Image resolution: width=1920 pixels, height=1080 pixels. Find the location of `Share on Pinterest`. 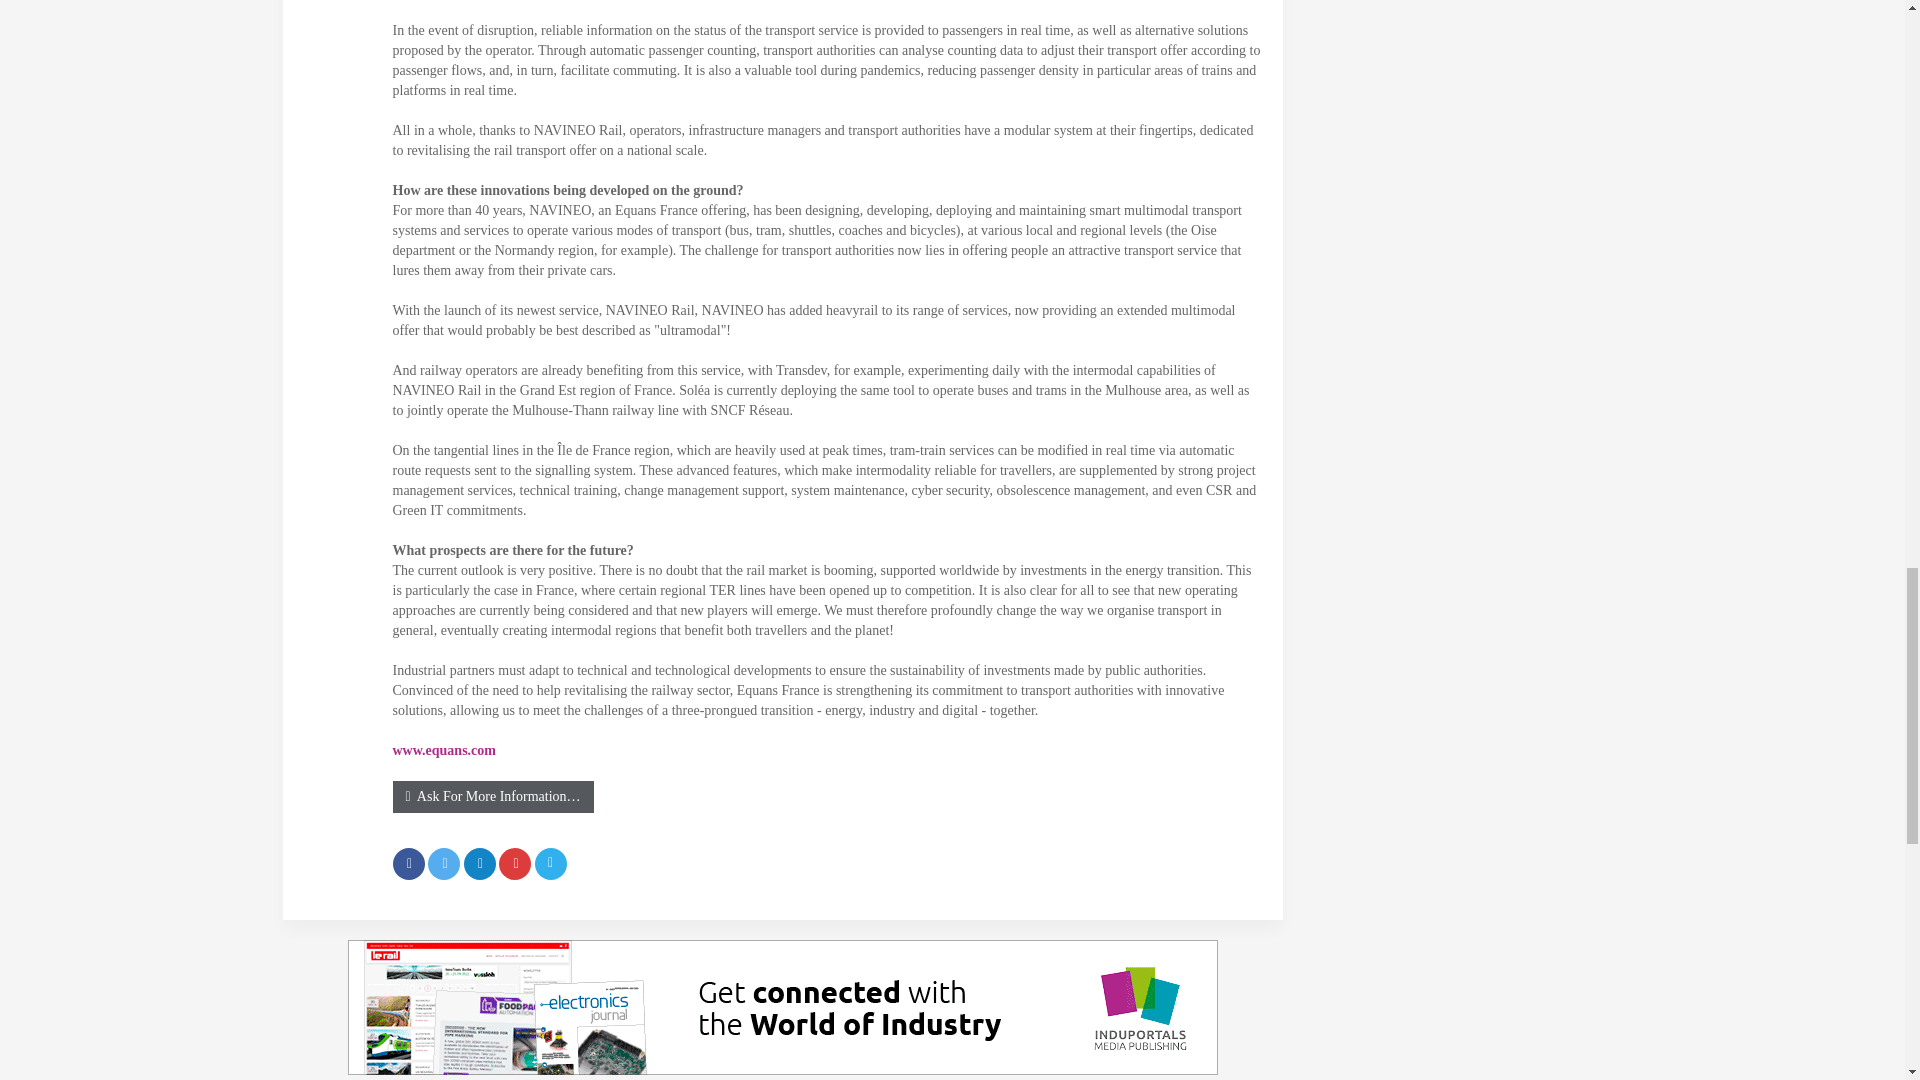

Share on Pinterest is located at coordinates (515, 864).